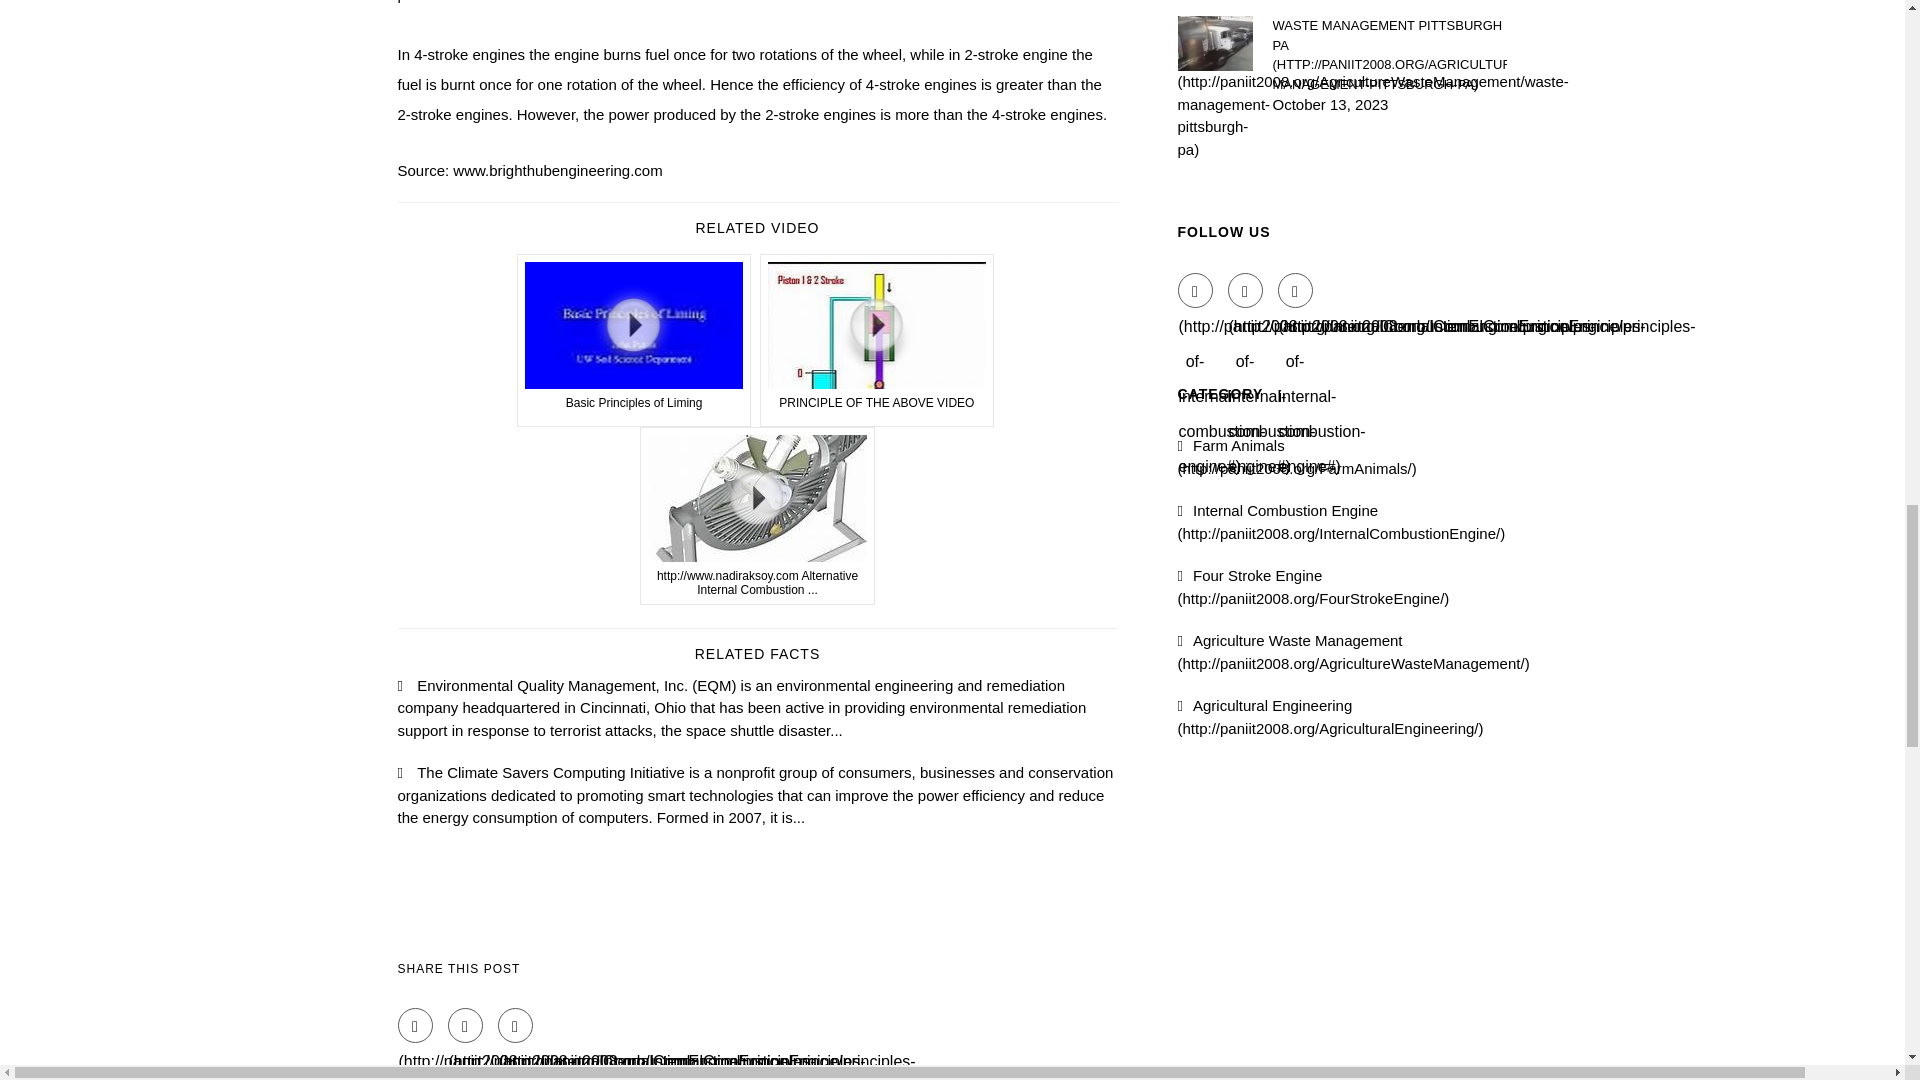 Image resolution: width=1920 pixels, height=1080 pixels. What do you see at coordinates (415, 1025) in the screenshot?
I see `Facebook` at bounding box center [415, 1025].